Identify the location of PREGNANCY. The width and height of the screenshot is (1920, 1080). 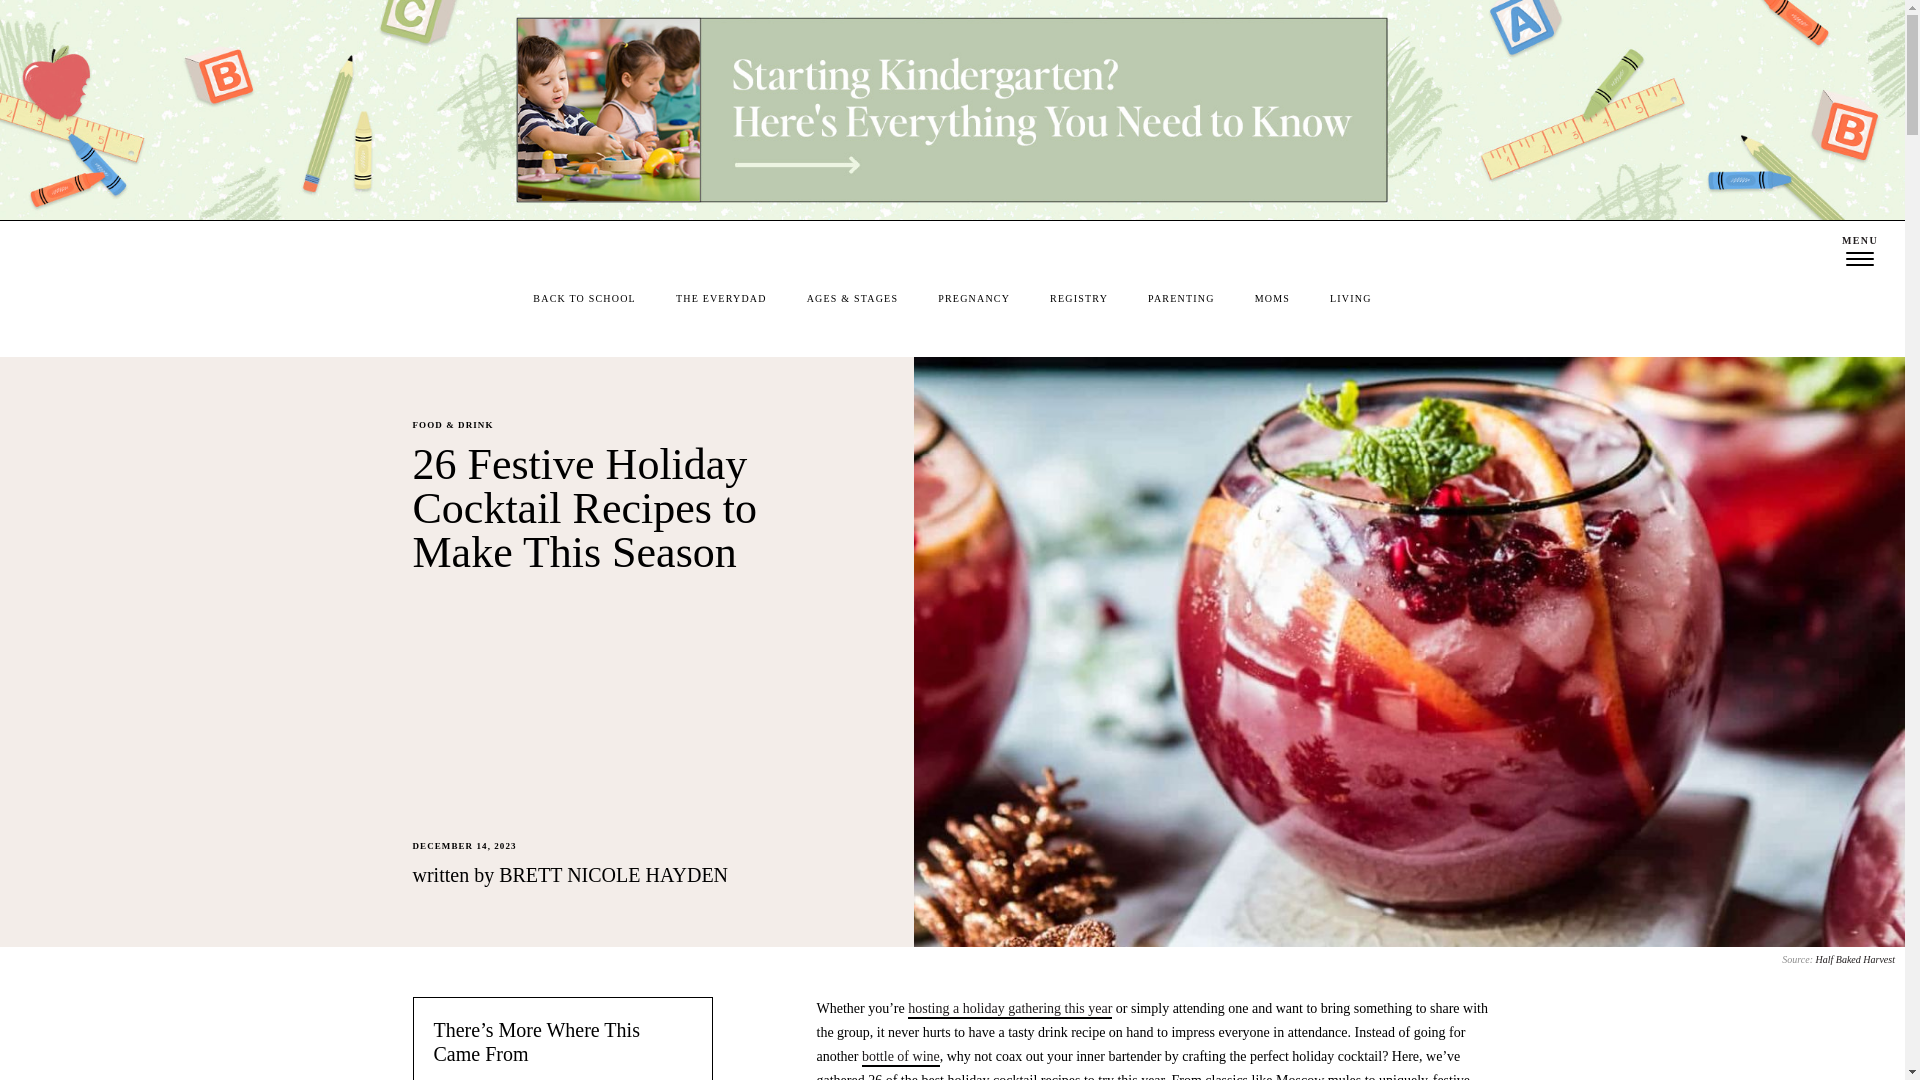
(974, 298).